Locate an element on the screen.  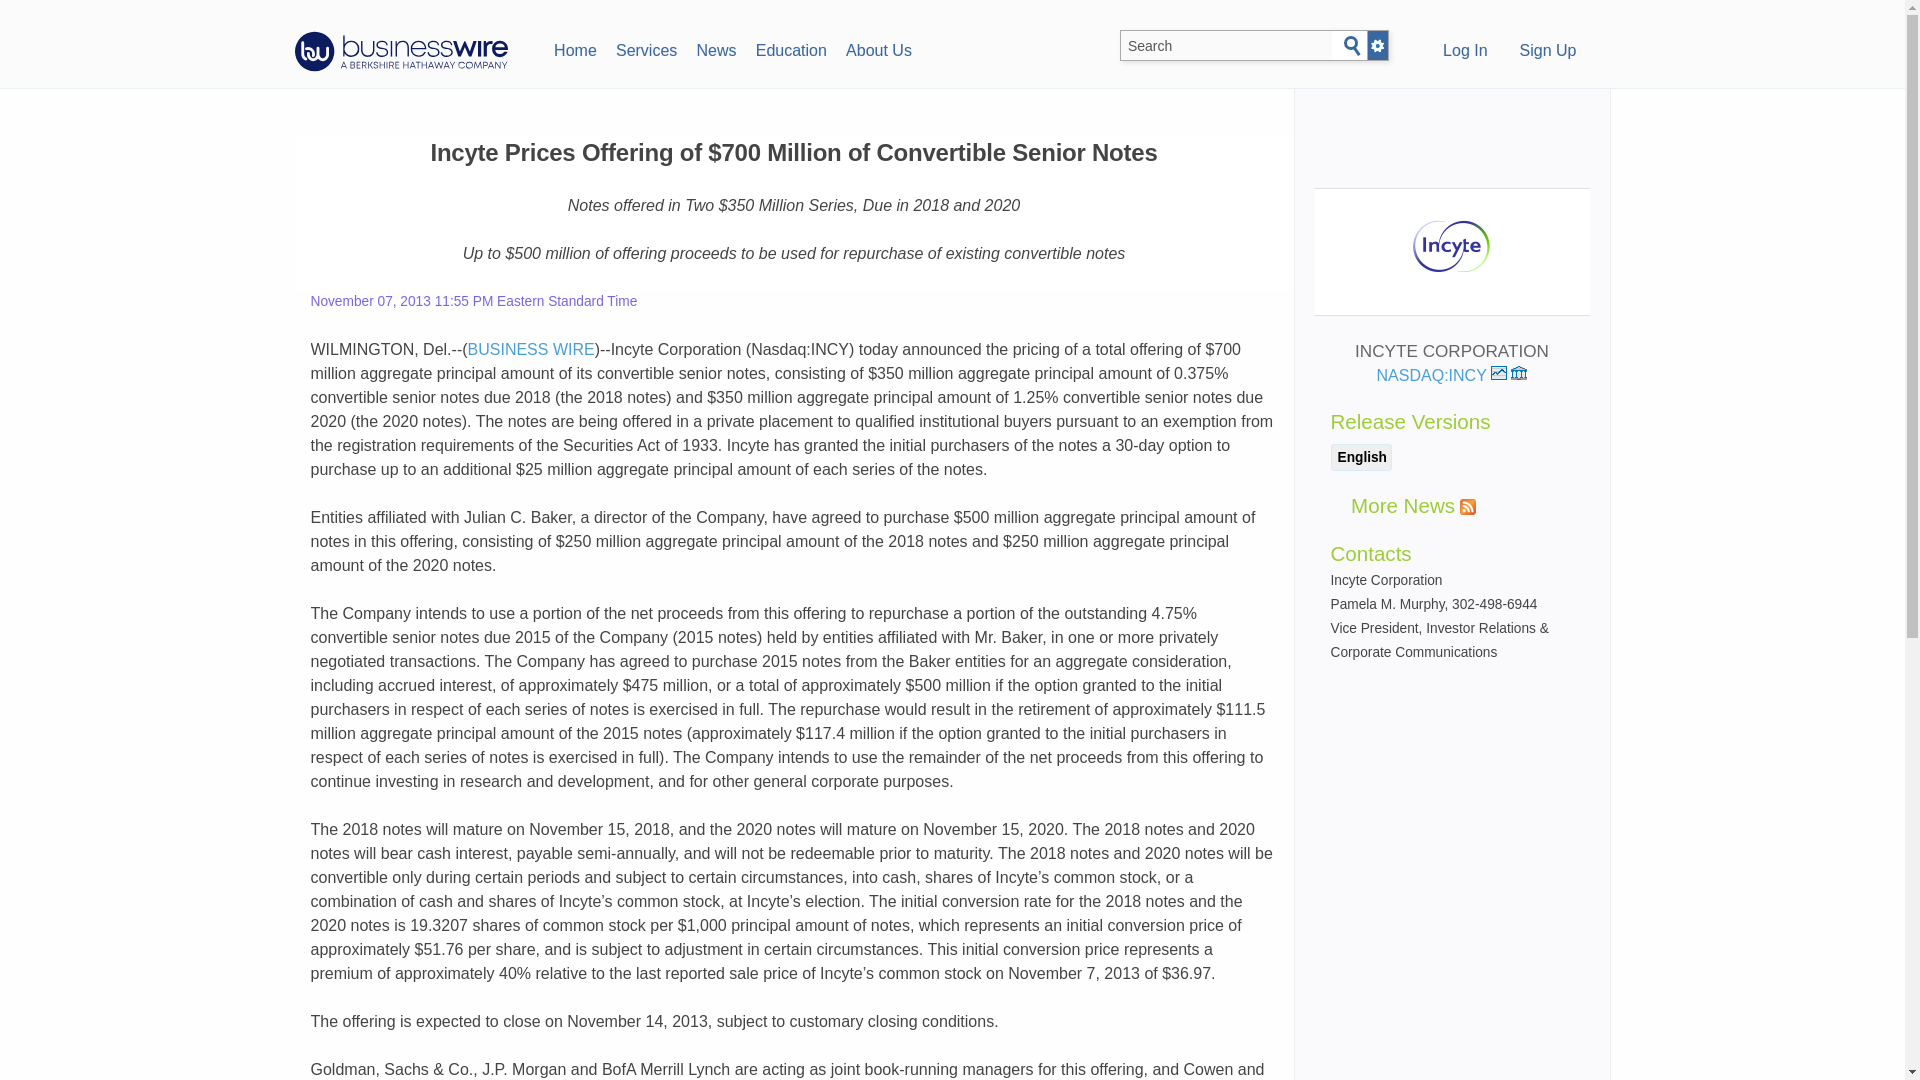
Home is located at coordinates (574, 48).